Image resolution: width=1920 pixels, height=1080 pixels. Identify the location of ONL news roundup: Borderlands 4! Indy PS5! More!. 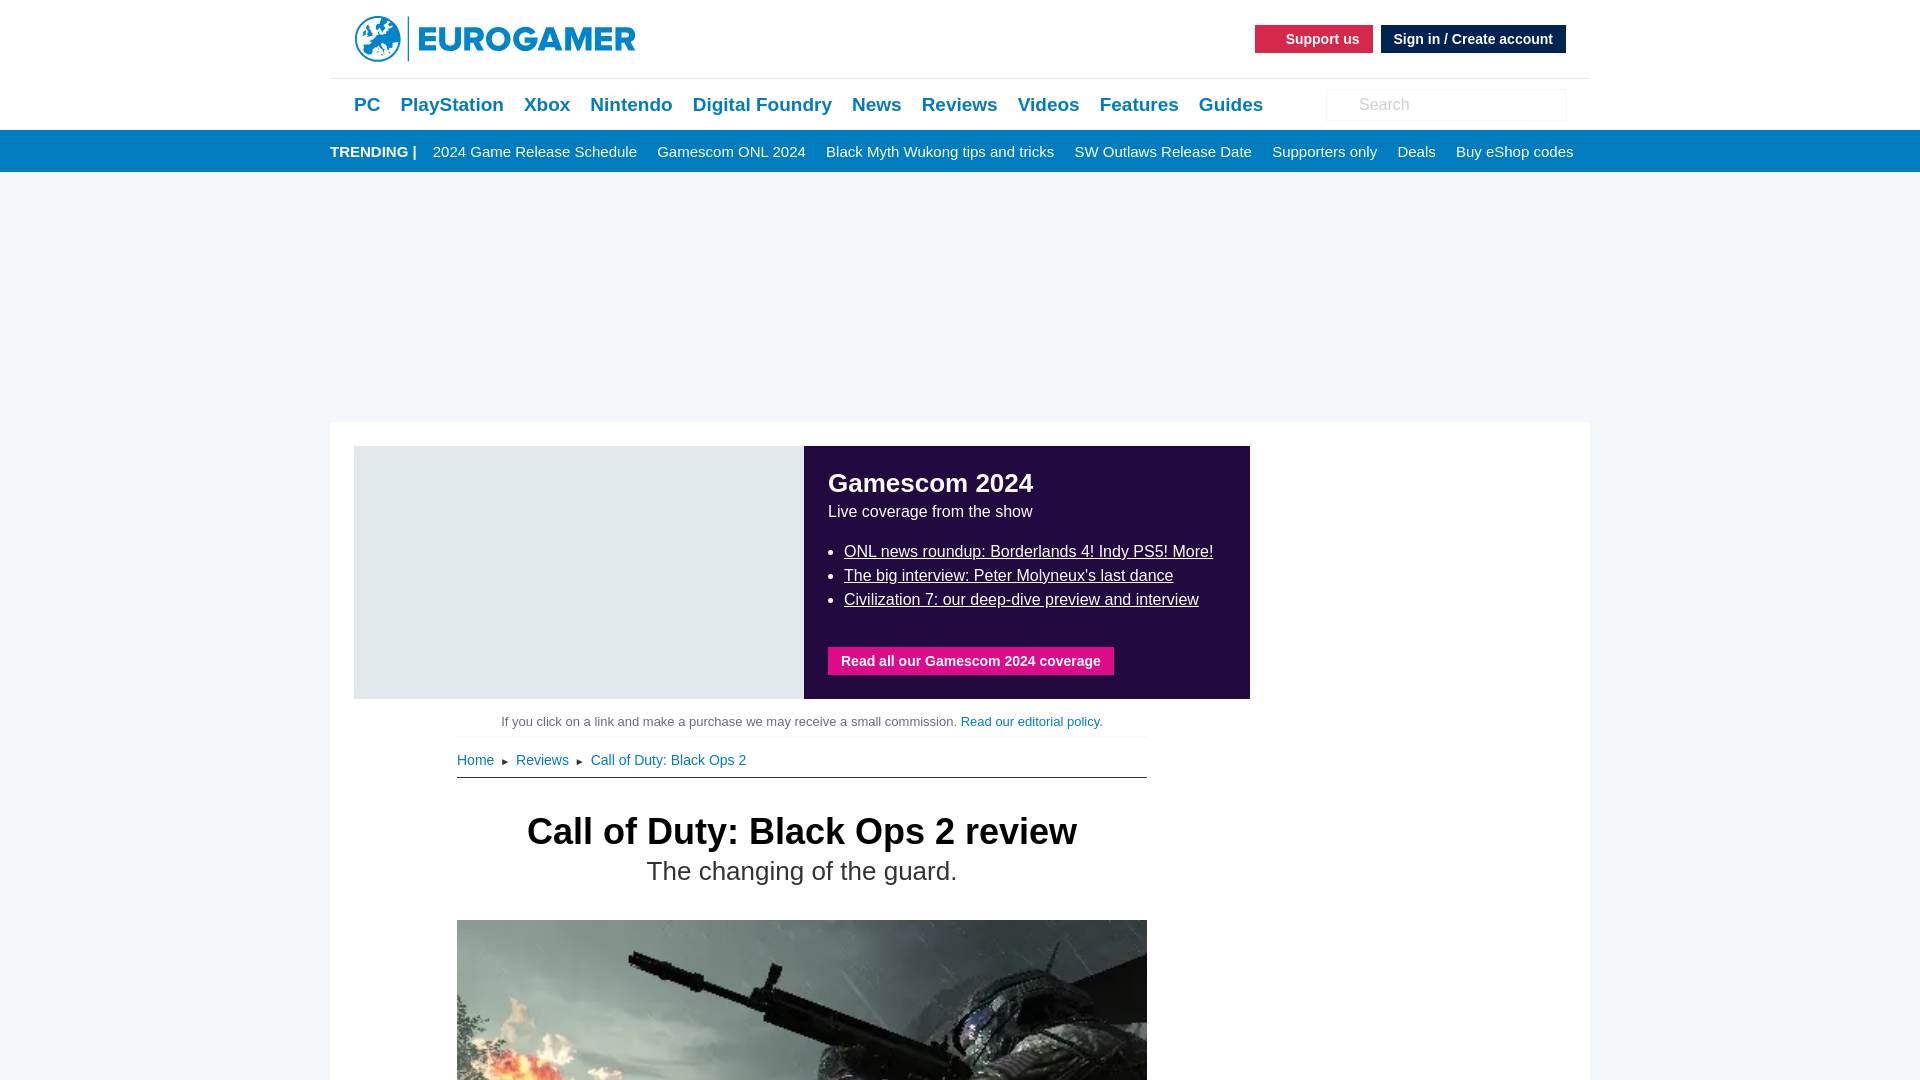
(1028, 552).